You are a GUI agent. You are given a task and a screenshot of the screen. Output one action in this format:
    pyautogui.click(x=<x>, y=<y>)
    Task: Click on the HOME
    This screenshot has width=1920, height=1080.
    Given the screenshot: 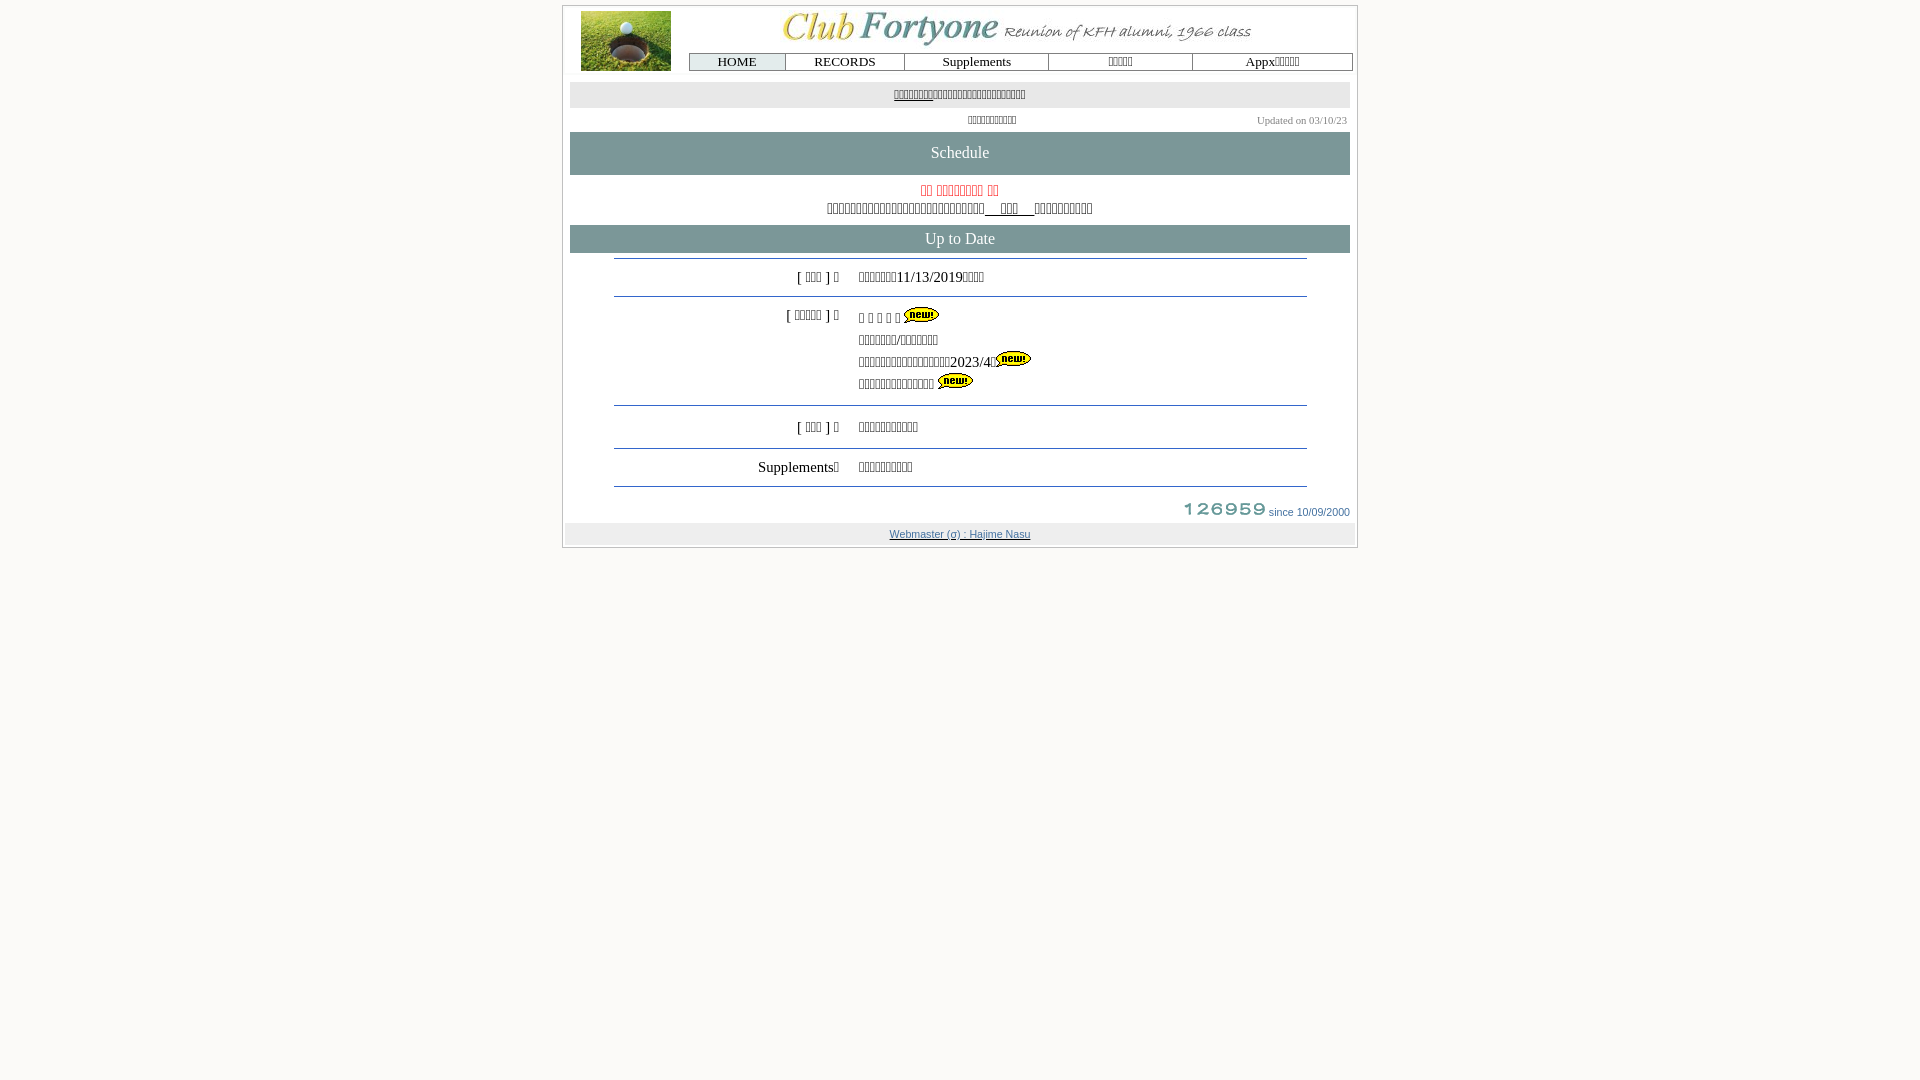 What is the action you would take?
    pyautogui.click(x=736, y=62)
    